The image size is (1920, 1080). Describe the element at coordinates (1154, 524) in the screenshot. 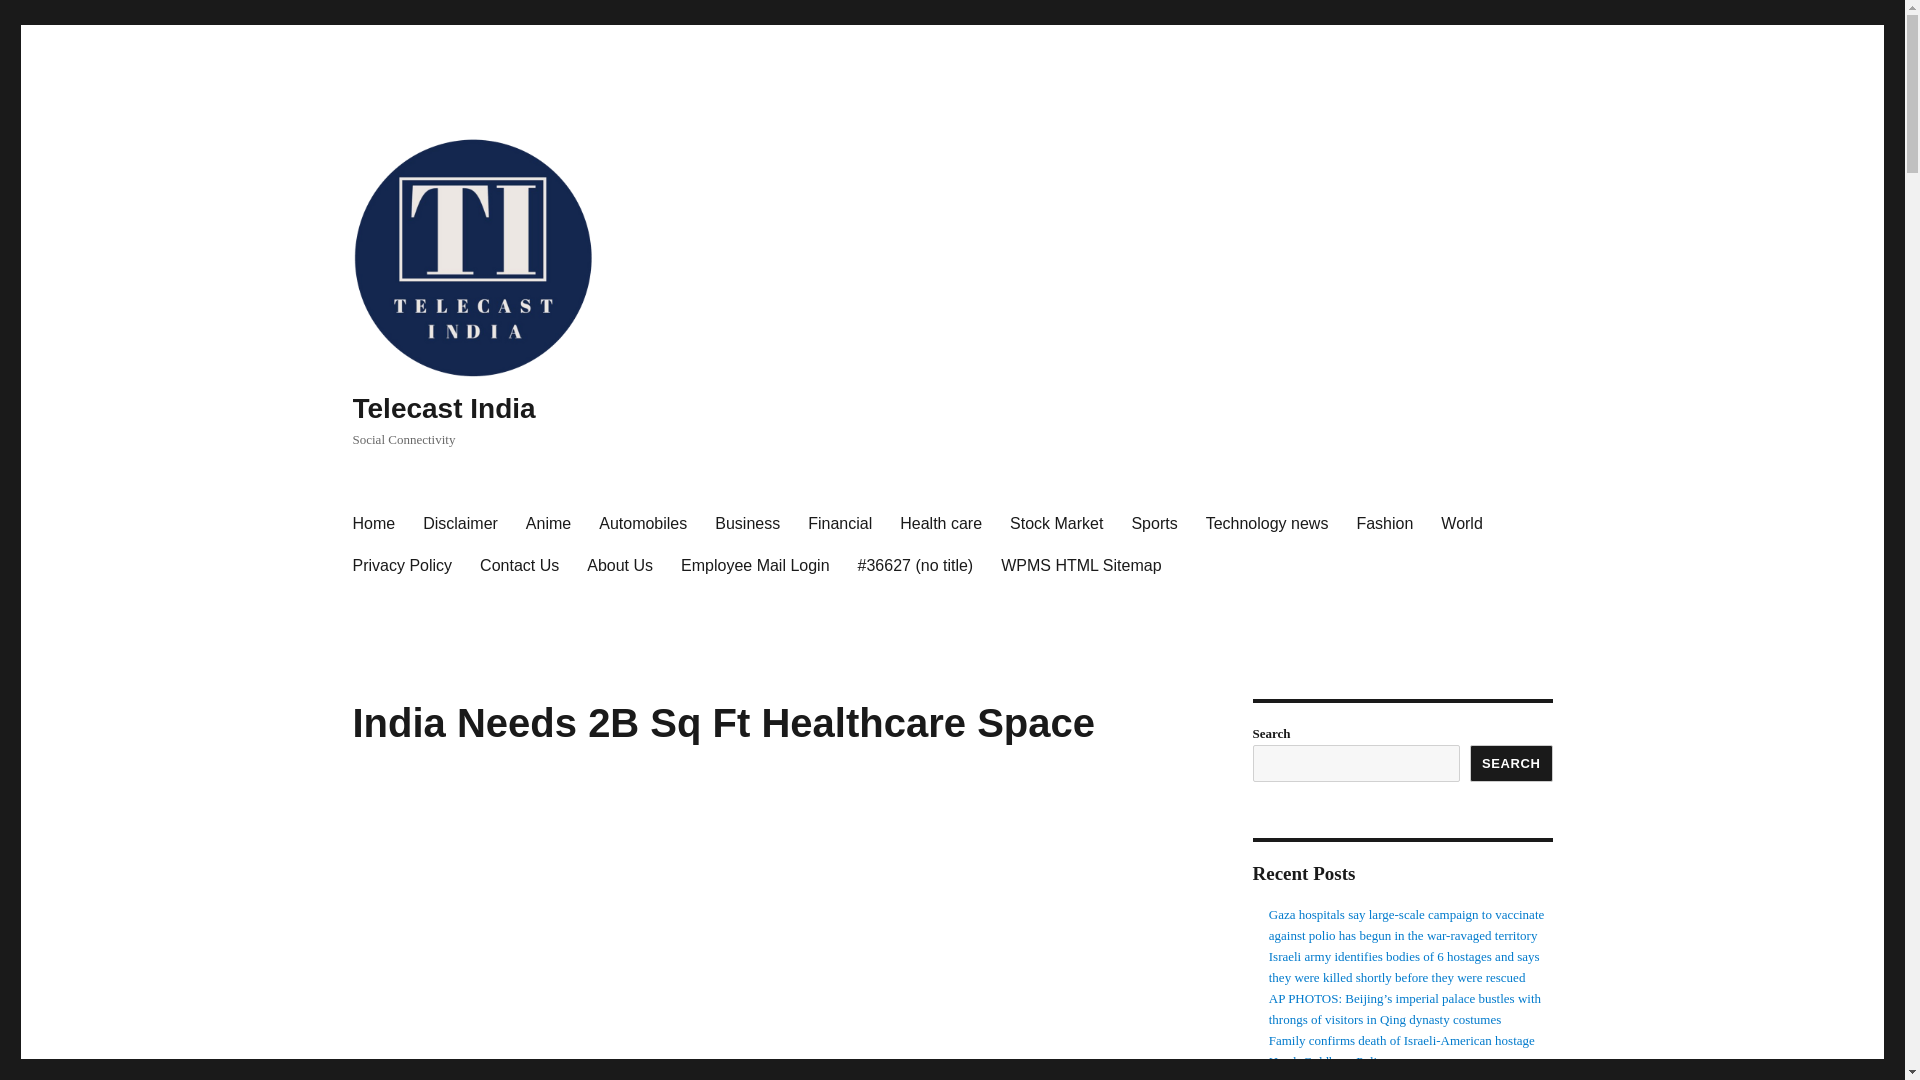

I see `Sports` at that location.